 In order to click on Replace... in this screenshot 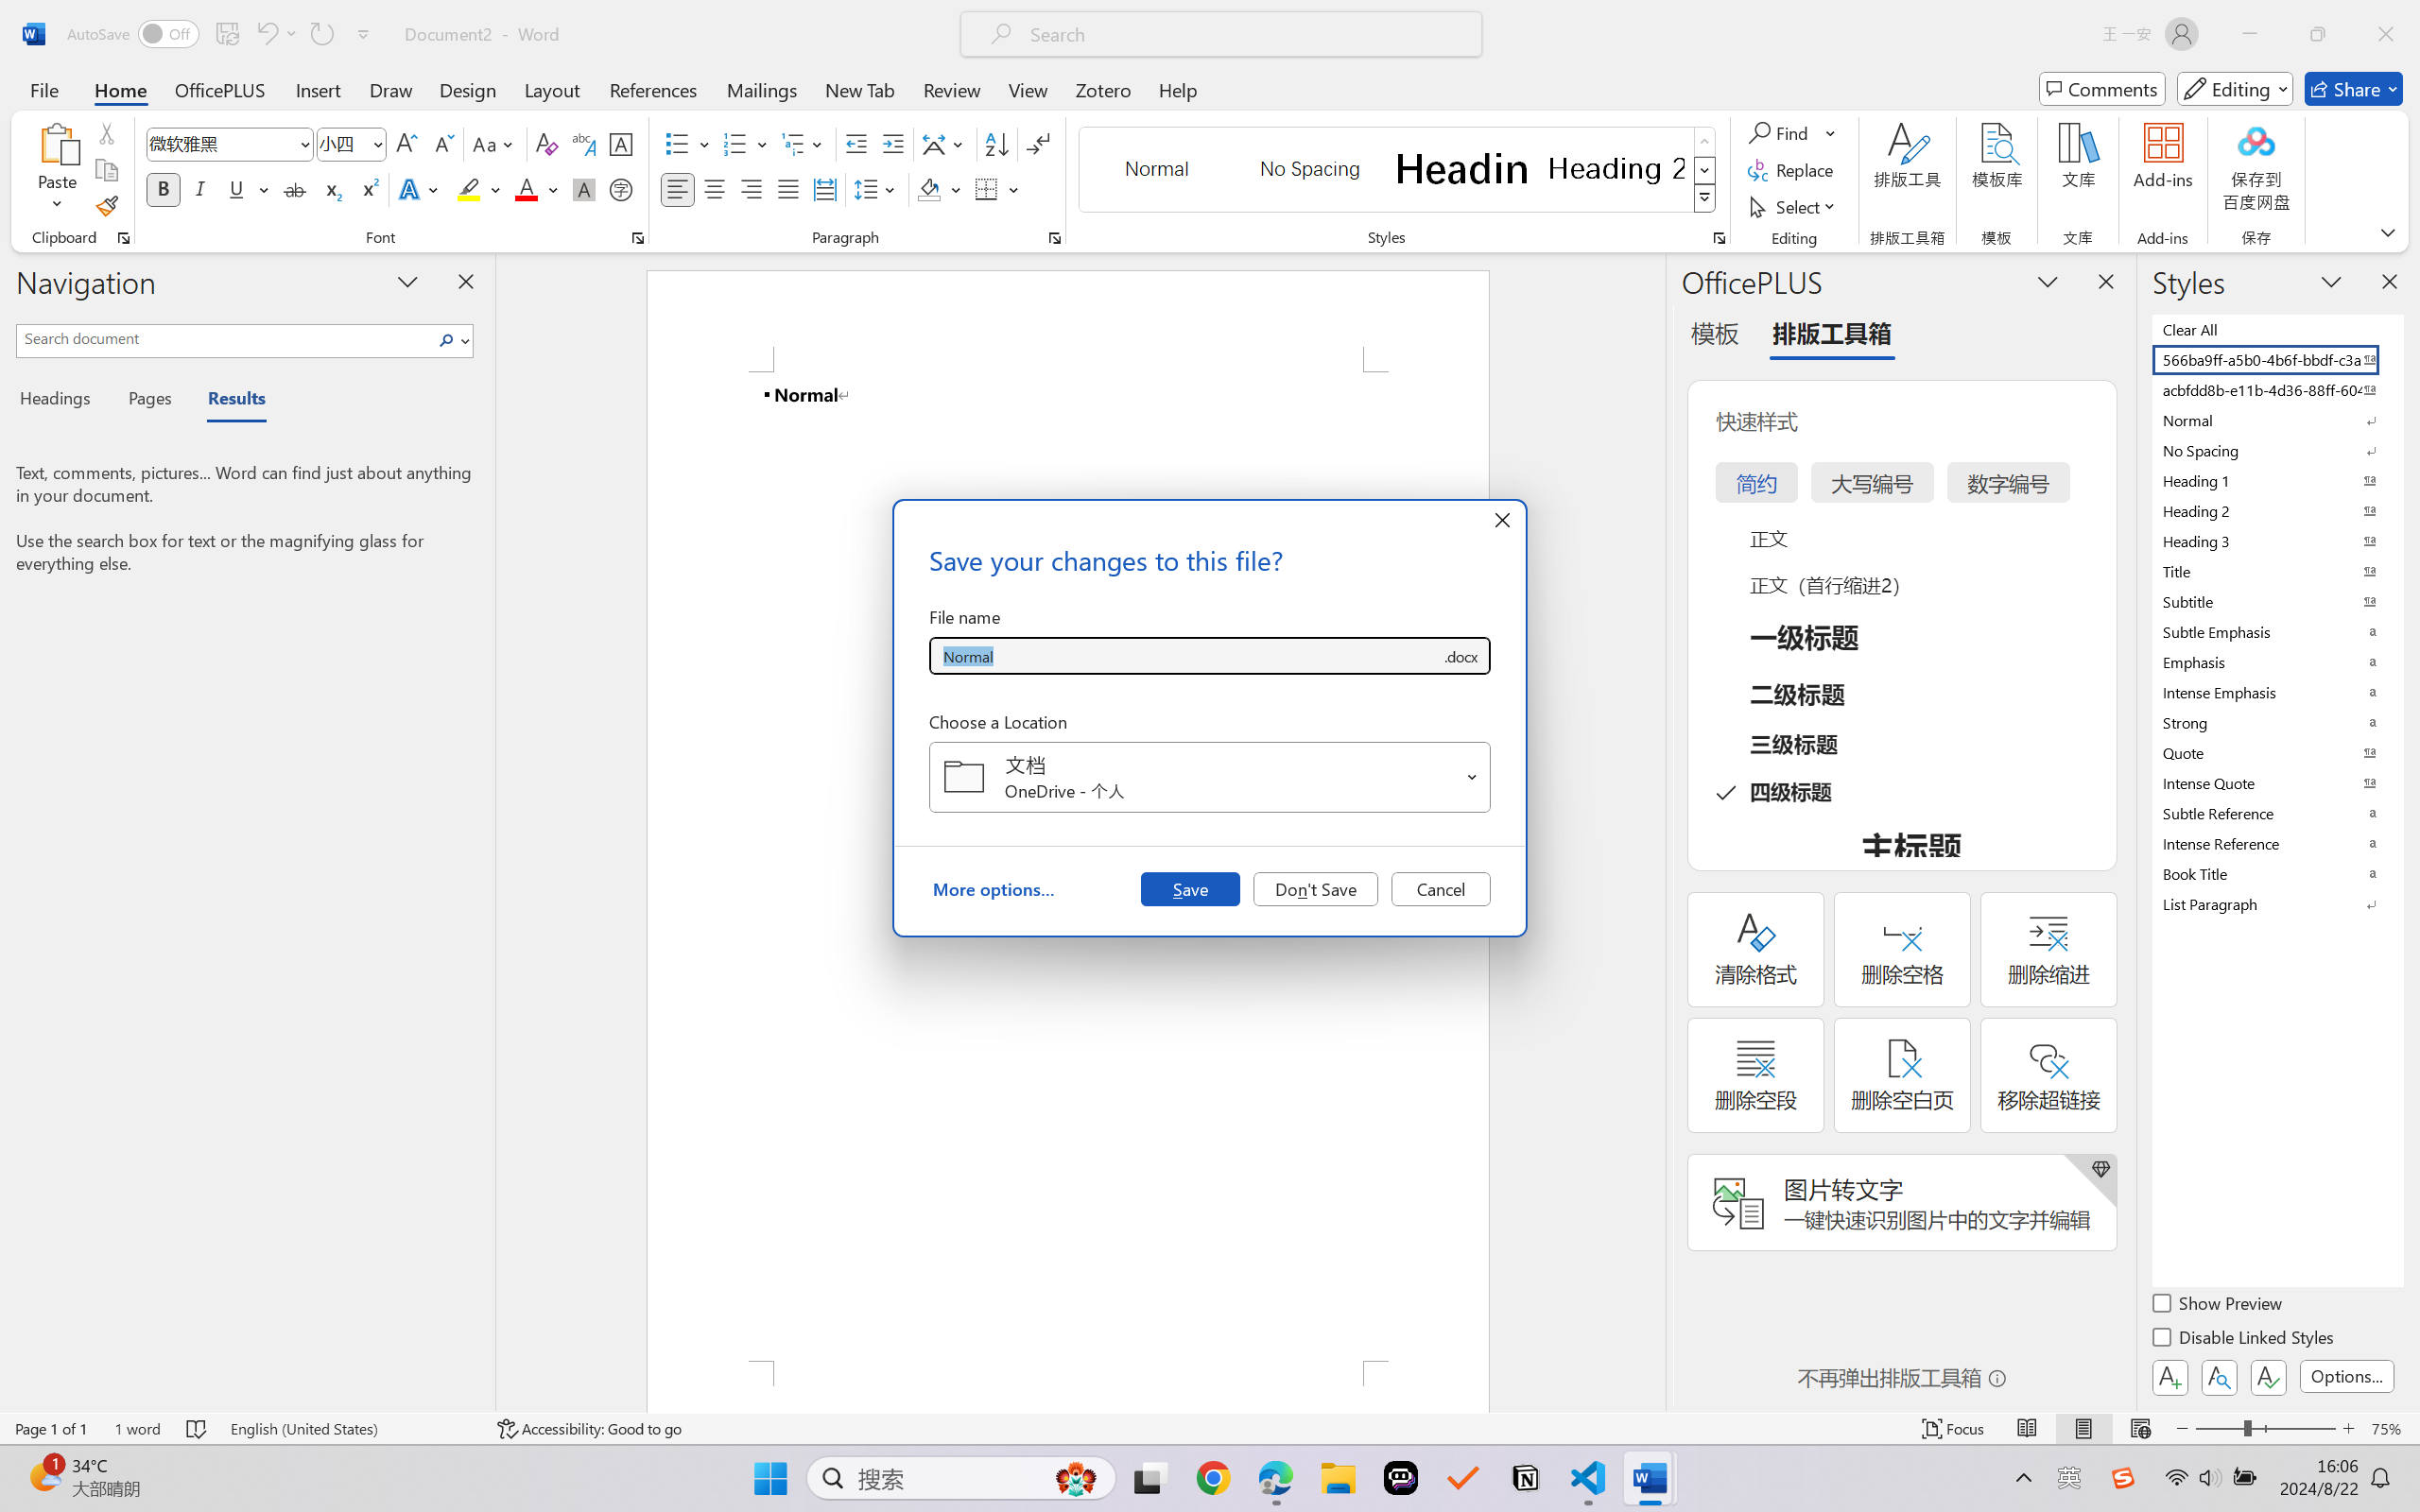, I will do `click(1792, 170)`.